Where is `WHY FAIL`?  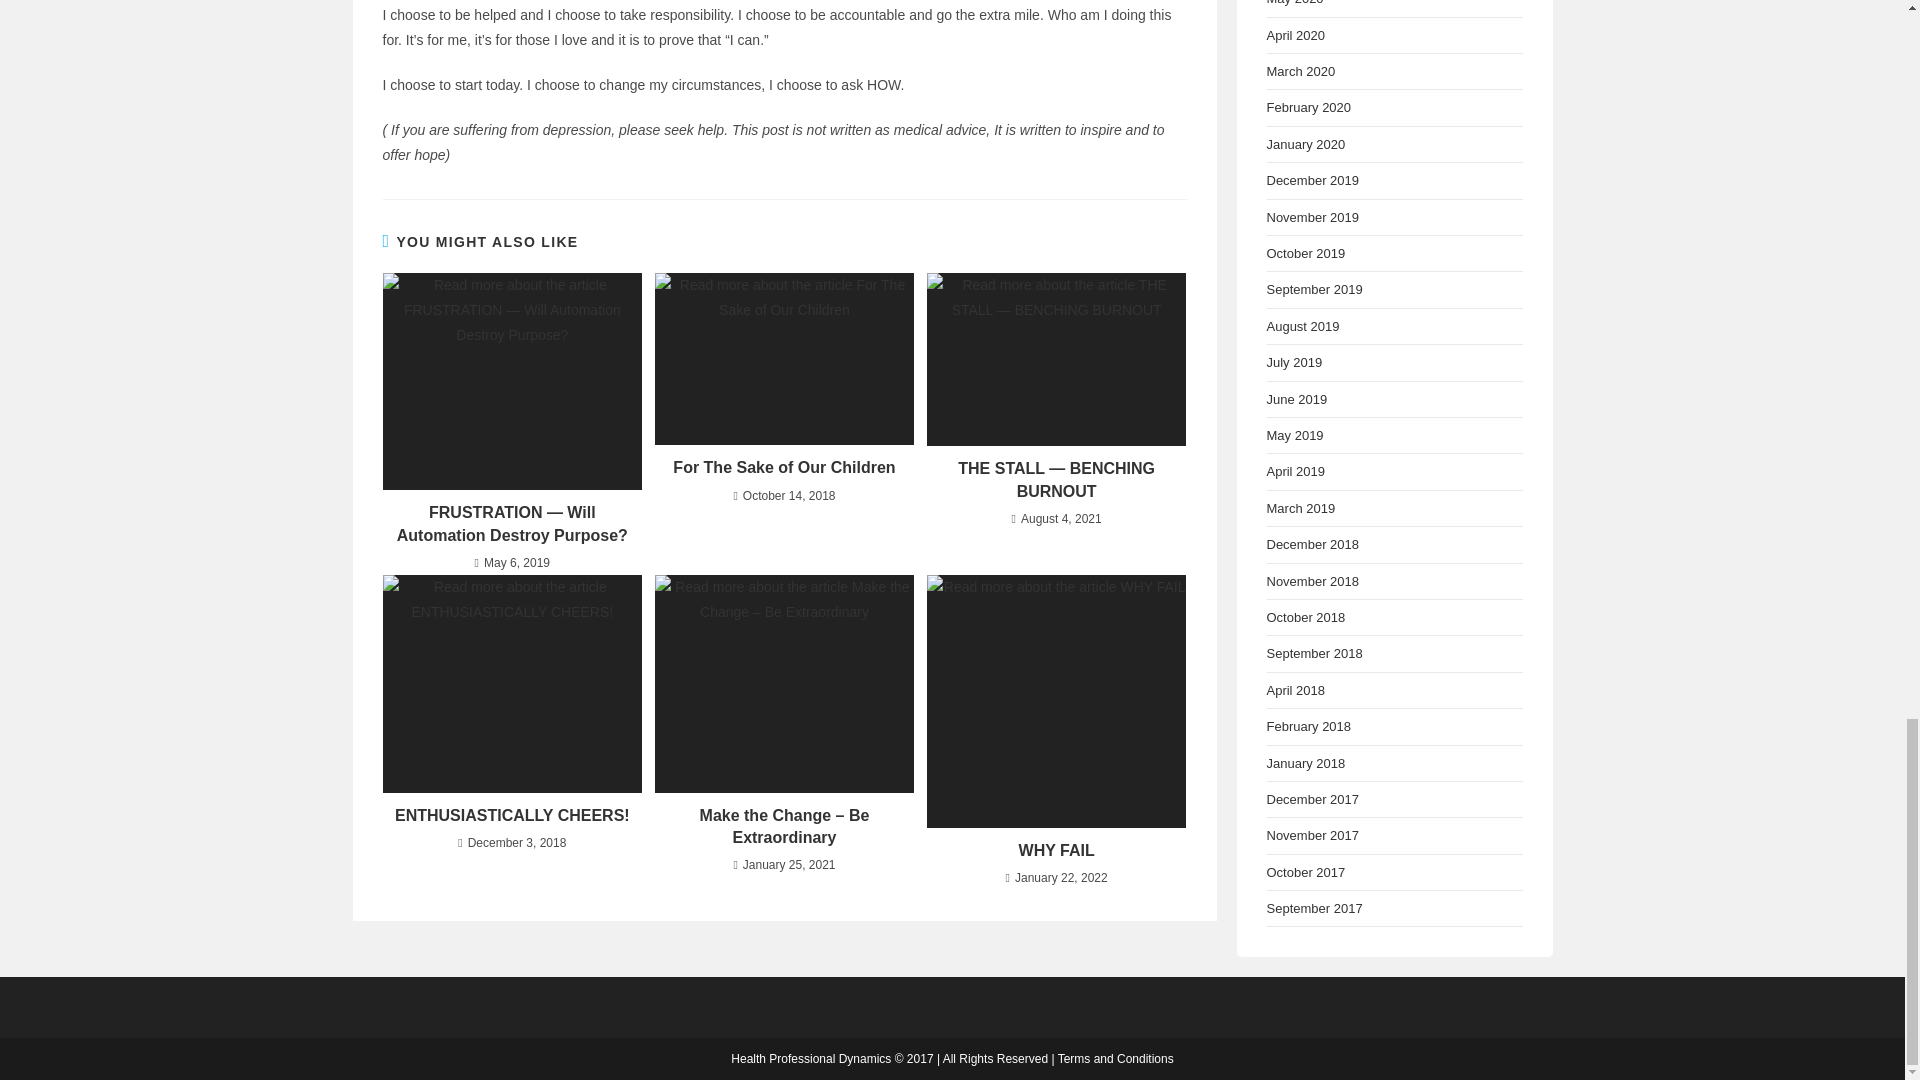
WHY FAIL is located at coordinates (1056, 850).